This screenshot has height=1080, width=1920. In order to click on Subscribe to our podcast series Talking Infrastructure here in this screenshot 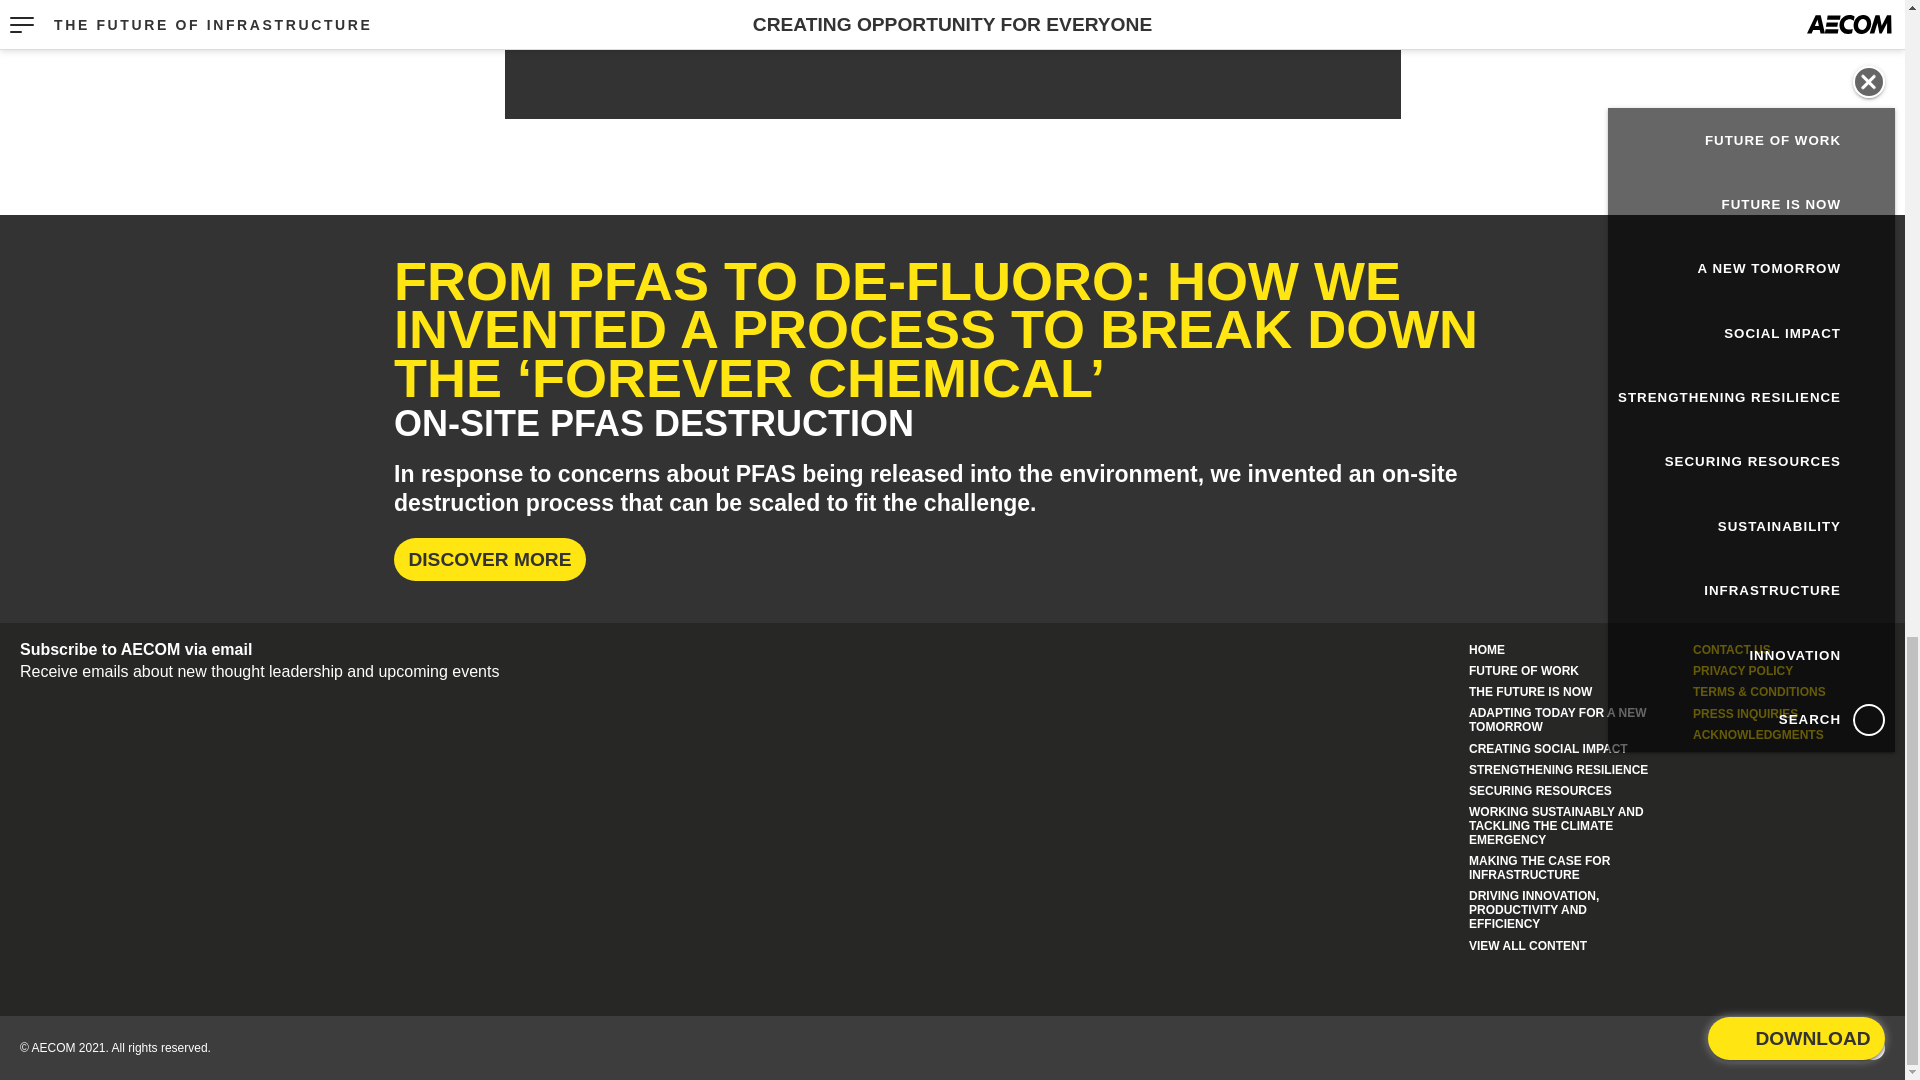, I will do `click(952, 20)`.